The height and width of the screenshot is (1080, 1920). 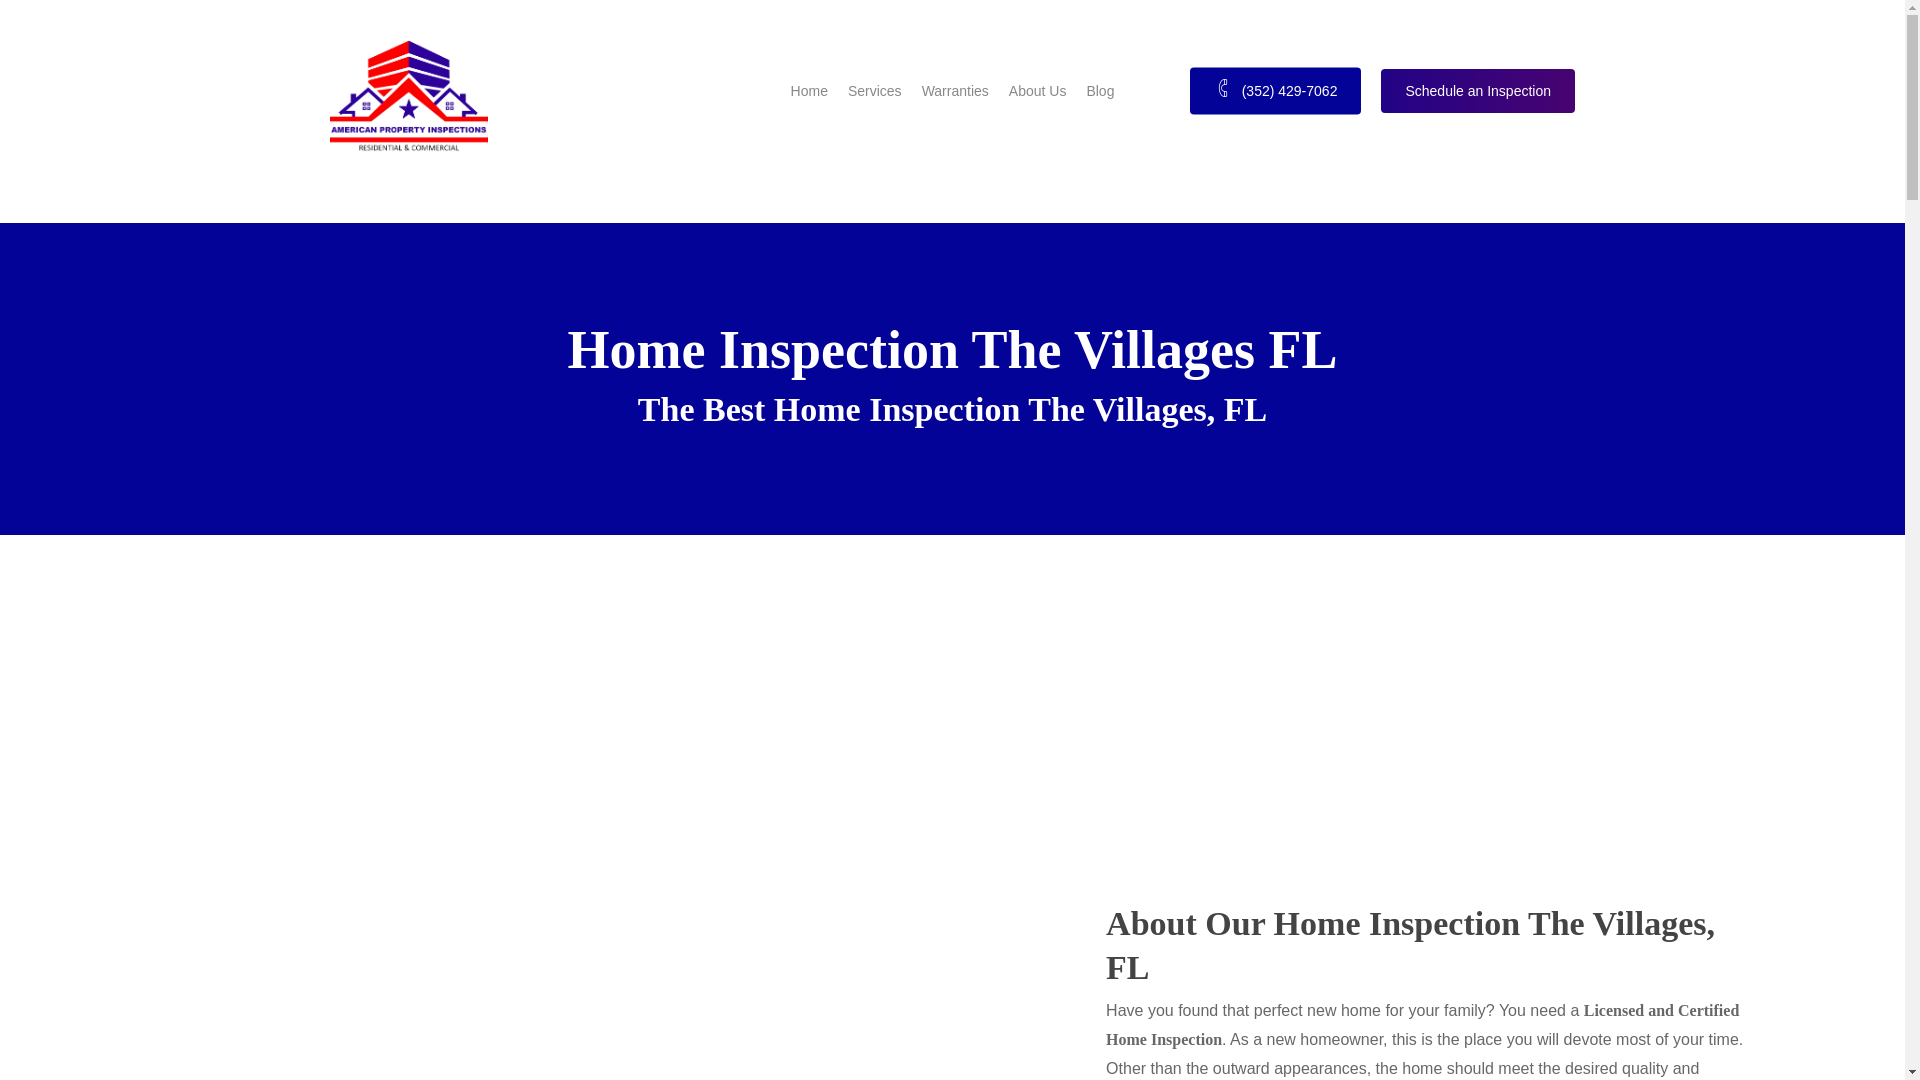 I want to click on Home Inspection Orlando, FL, so click(x=809, y=90).